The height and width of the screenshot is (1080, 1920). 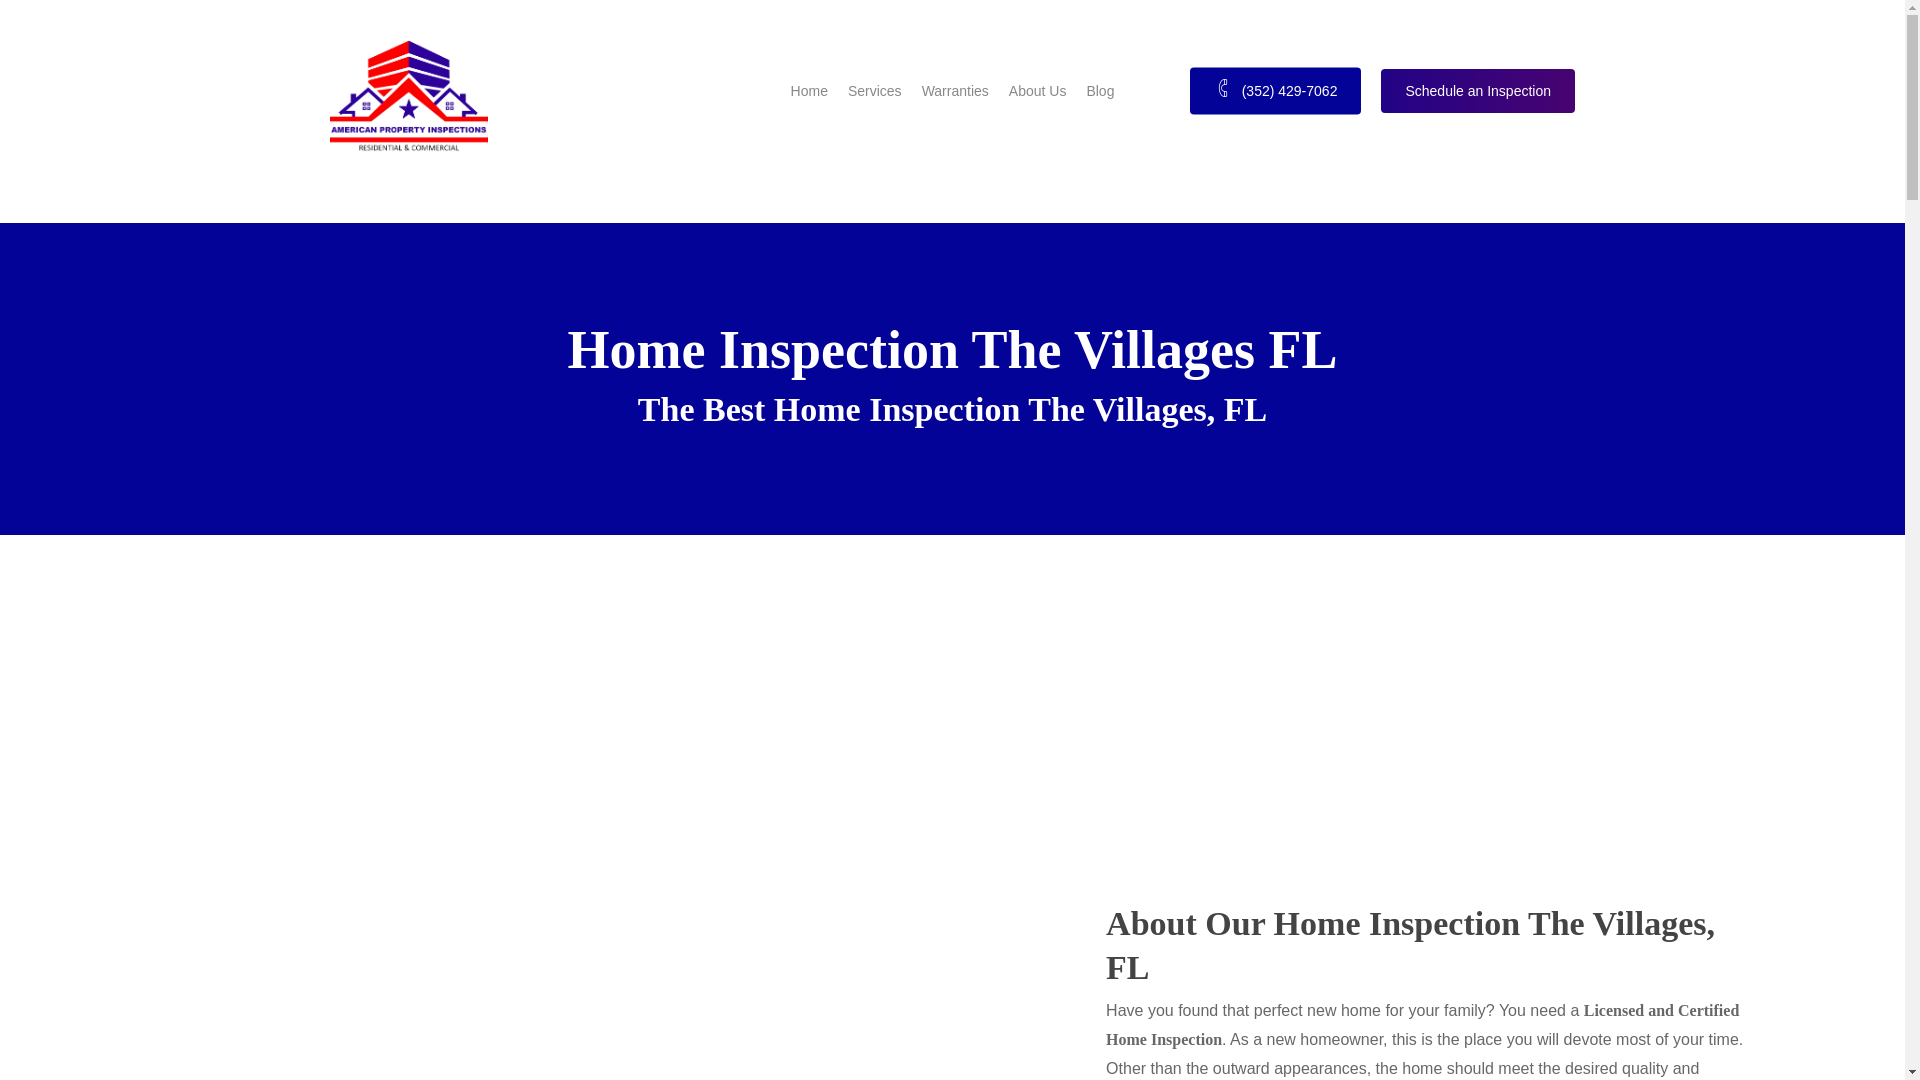 I want to click on Home Inspection Orlando, FL, so click(x=809, y=90).